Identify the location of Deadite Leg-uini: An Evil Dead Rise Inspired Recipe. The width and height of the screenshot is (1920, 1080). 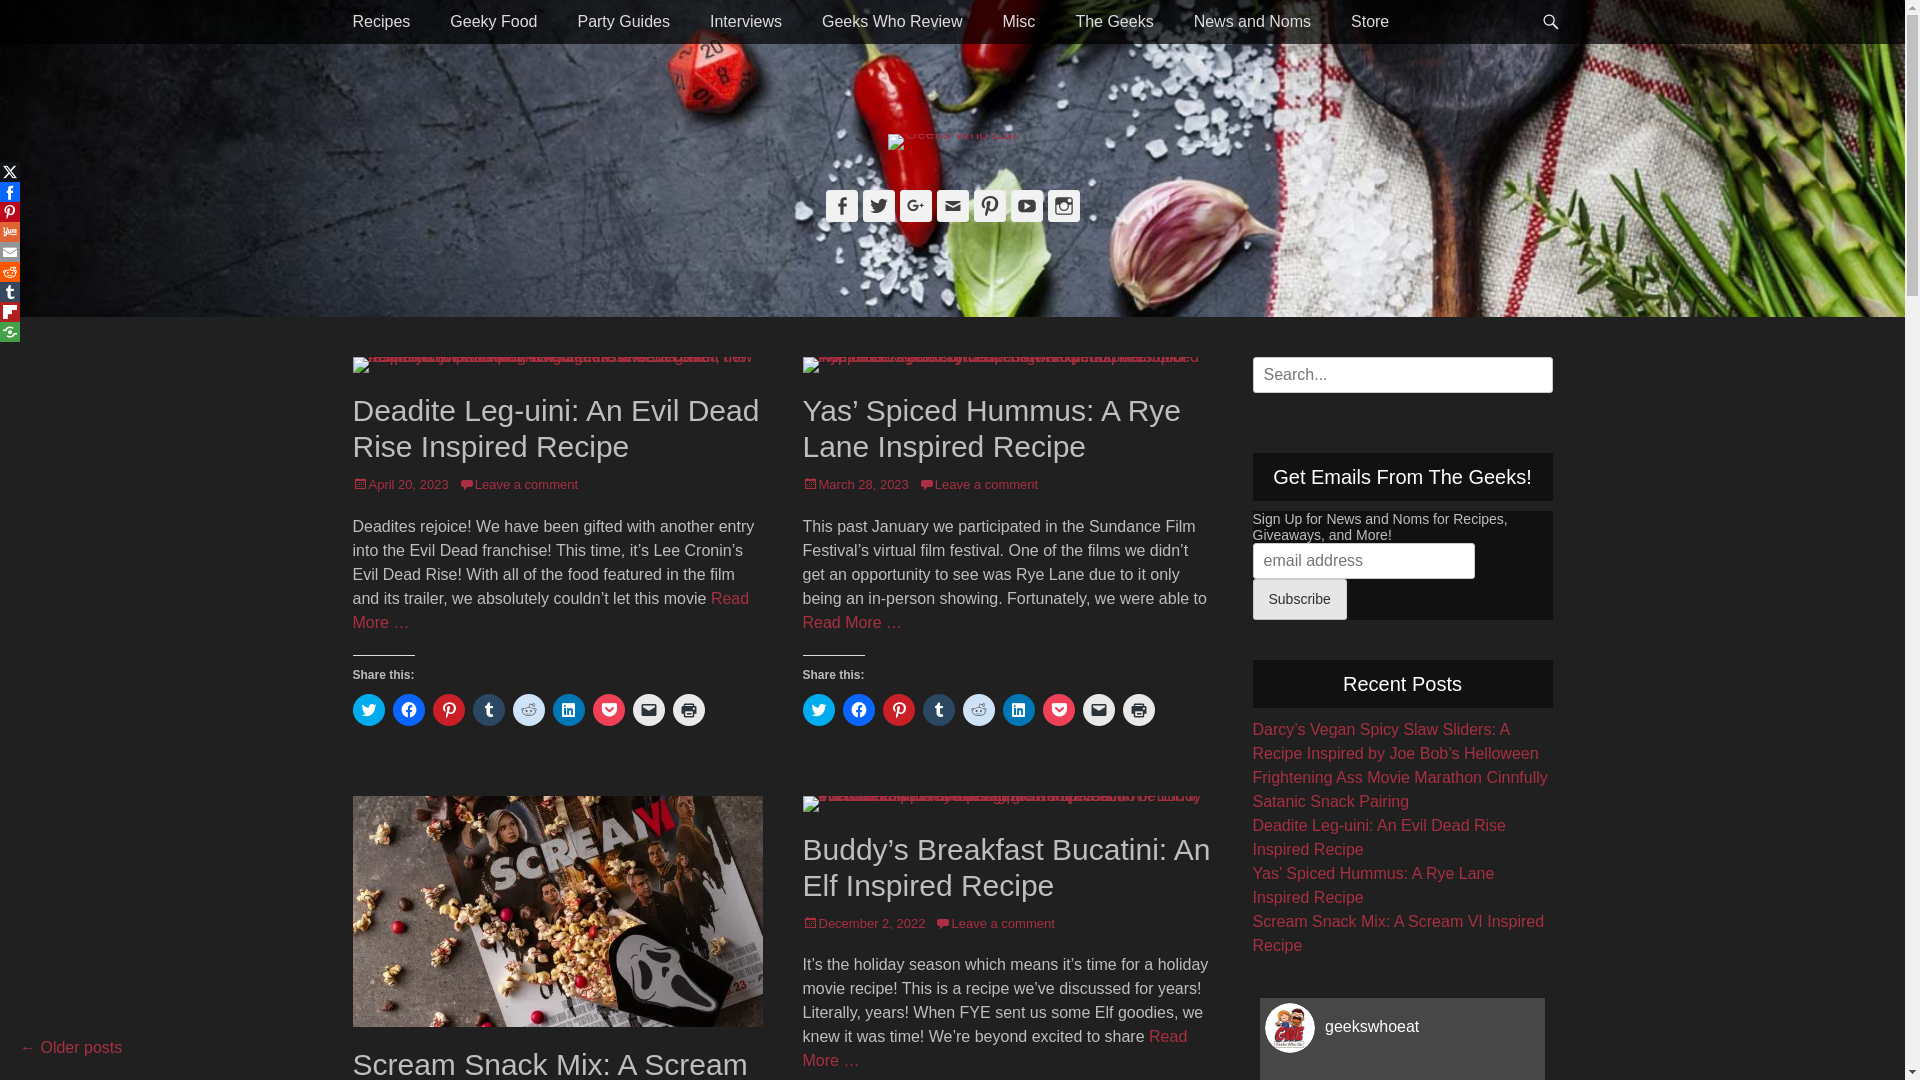
(556, 428).